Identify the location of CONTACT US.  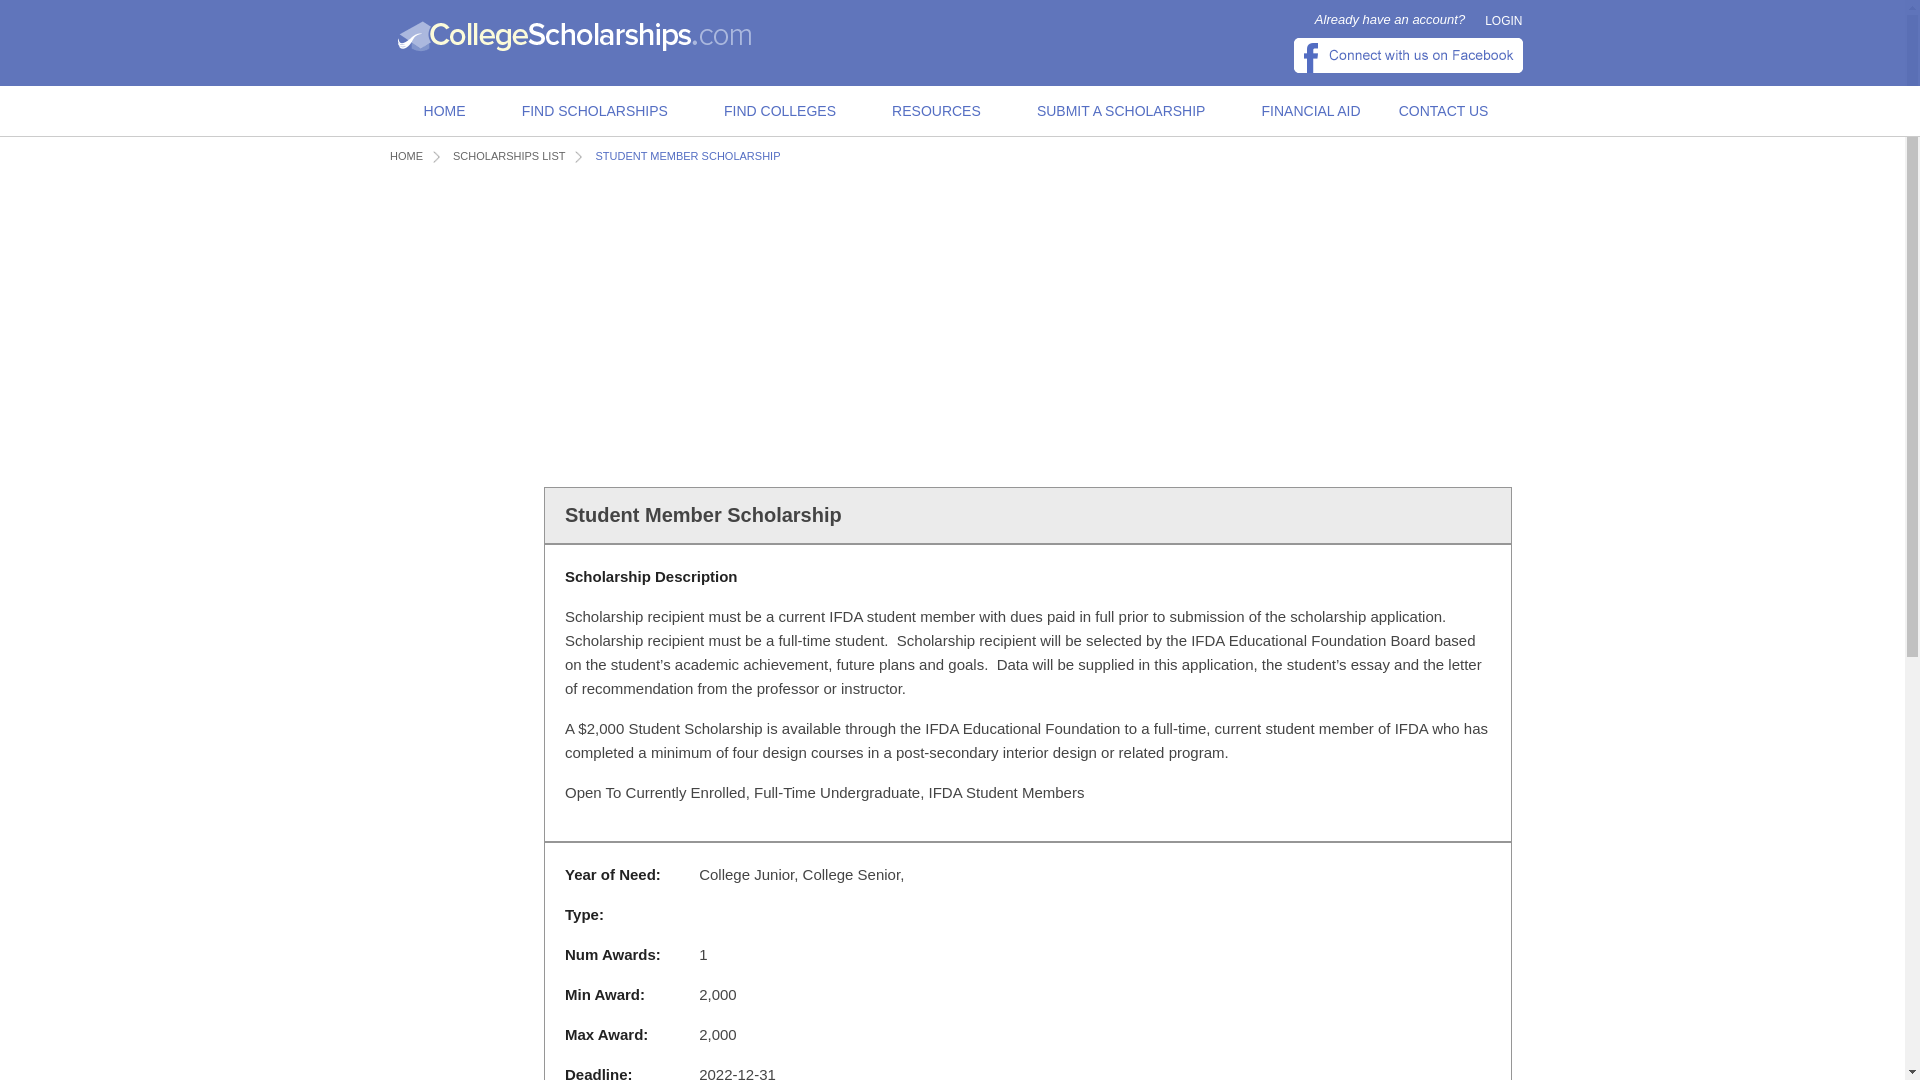
(1444, 112).